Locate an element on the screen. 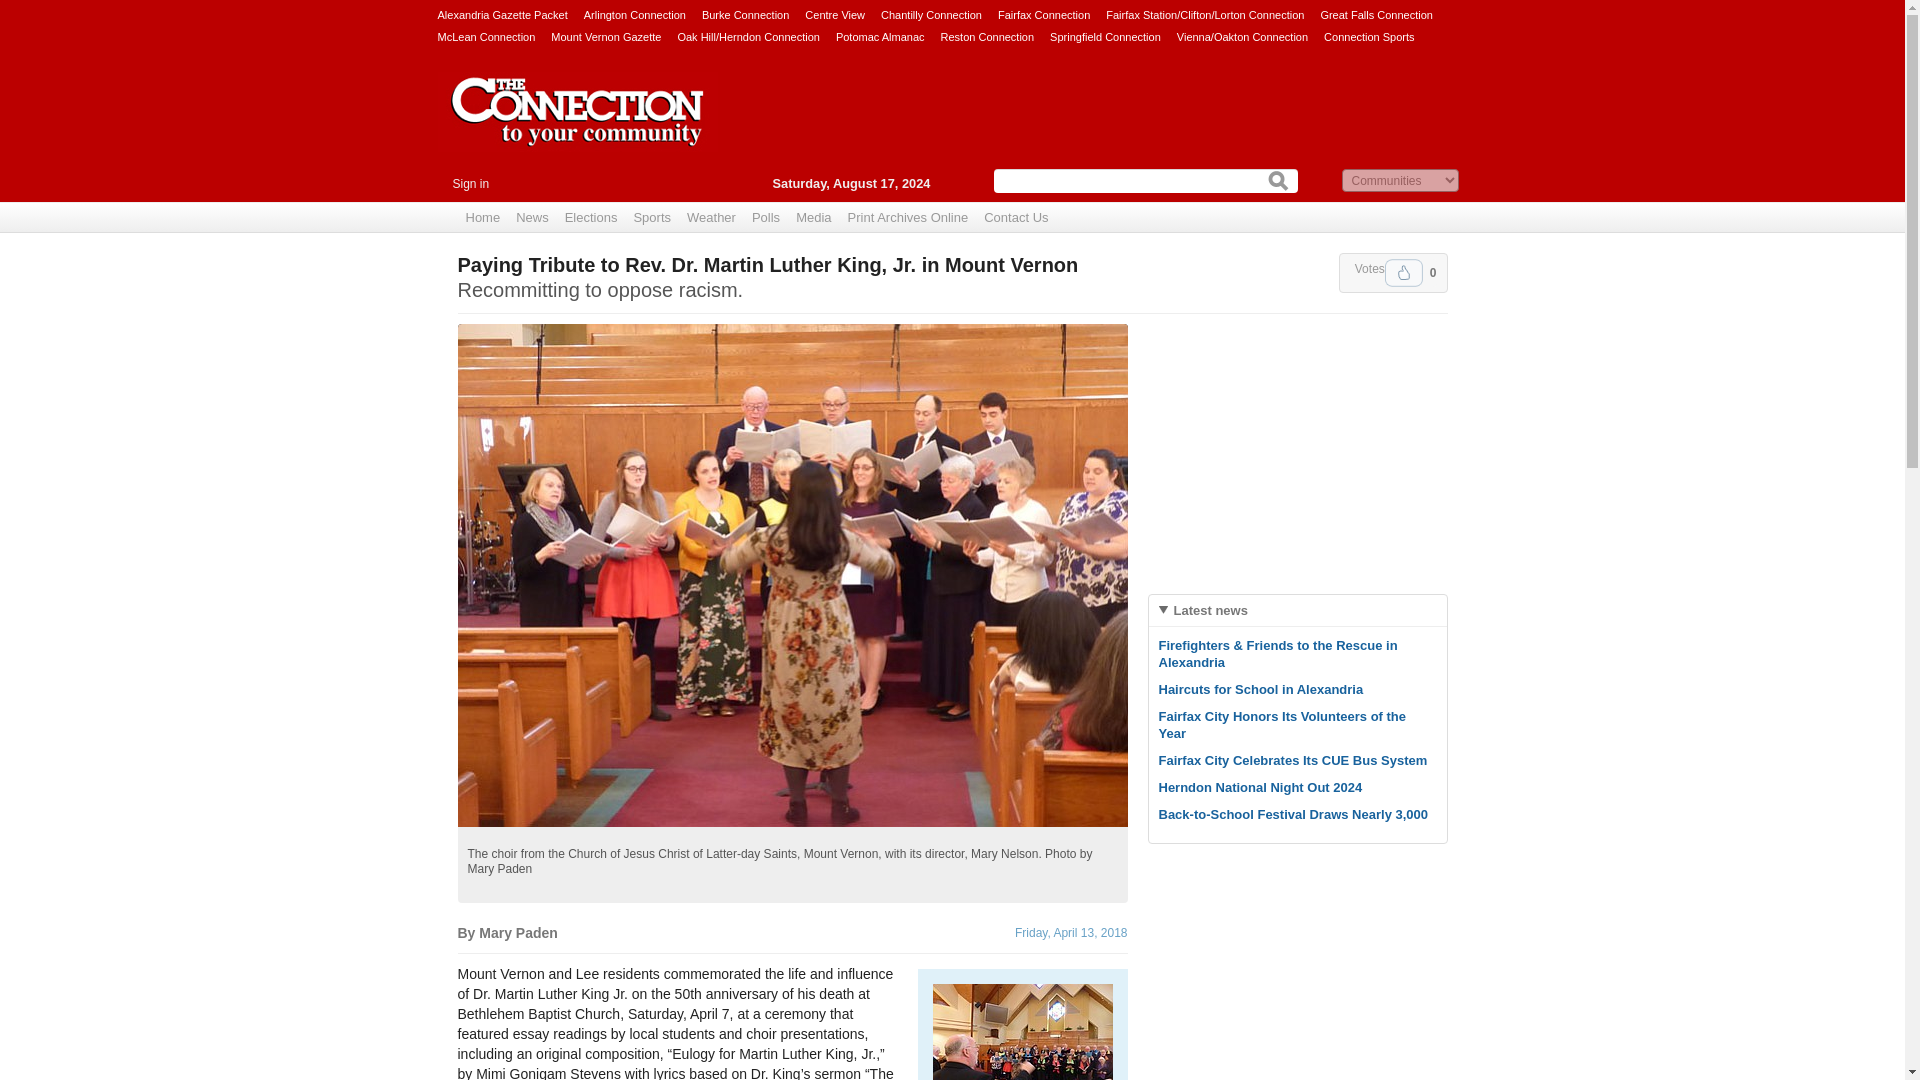 The height and width of the screenshot is (1080, 1920). Mount Vernon Gazette is located at coordinates (606, 36).